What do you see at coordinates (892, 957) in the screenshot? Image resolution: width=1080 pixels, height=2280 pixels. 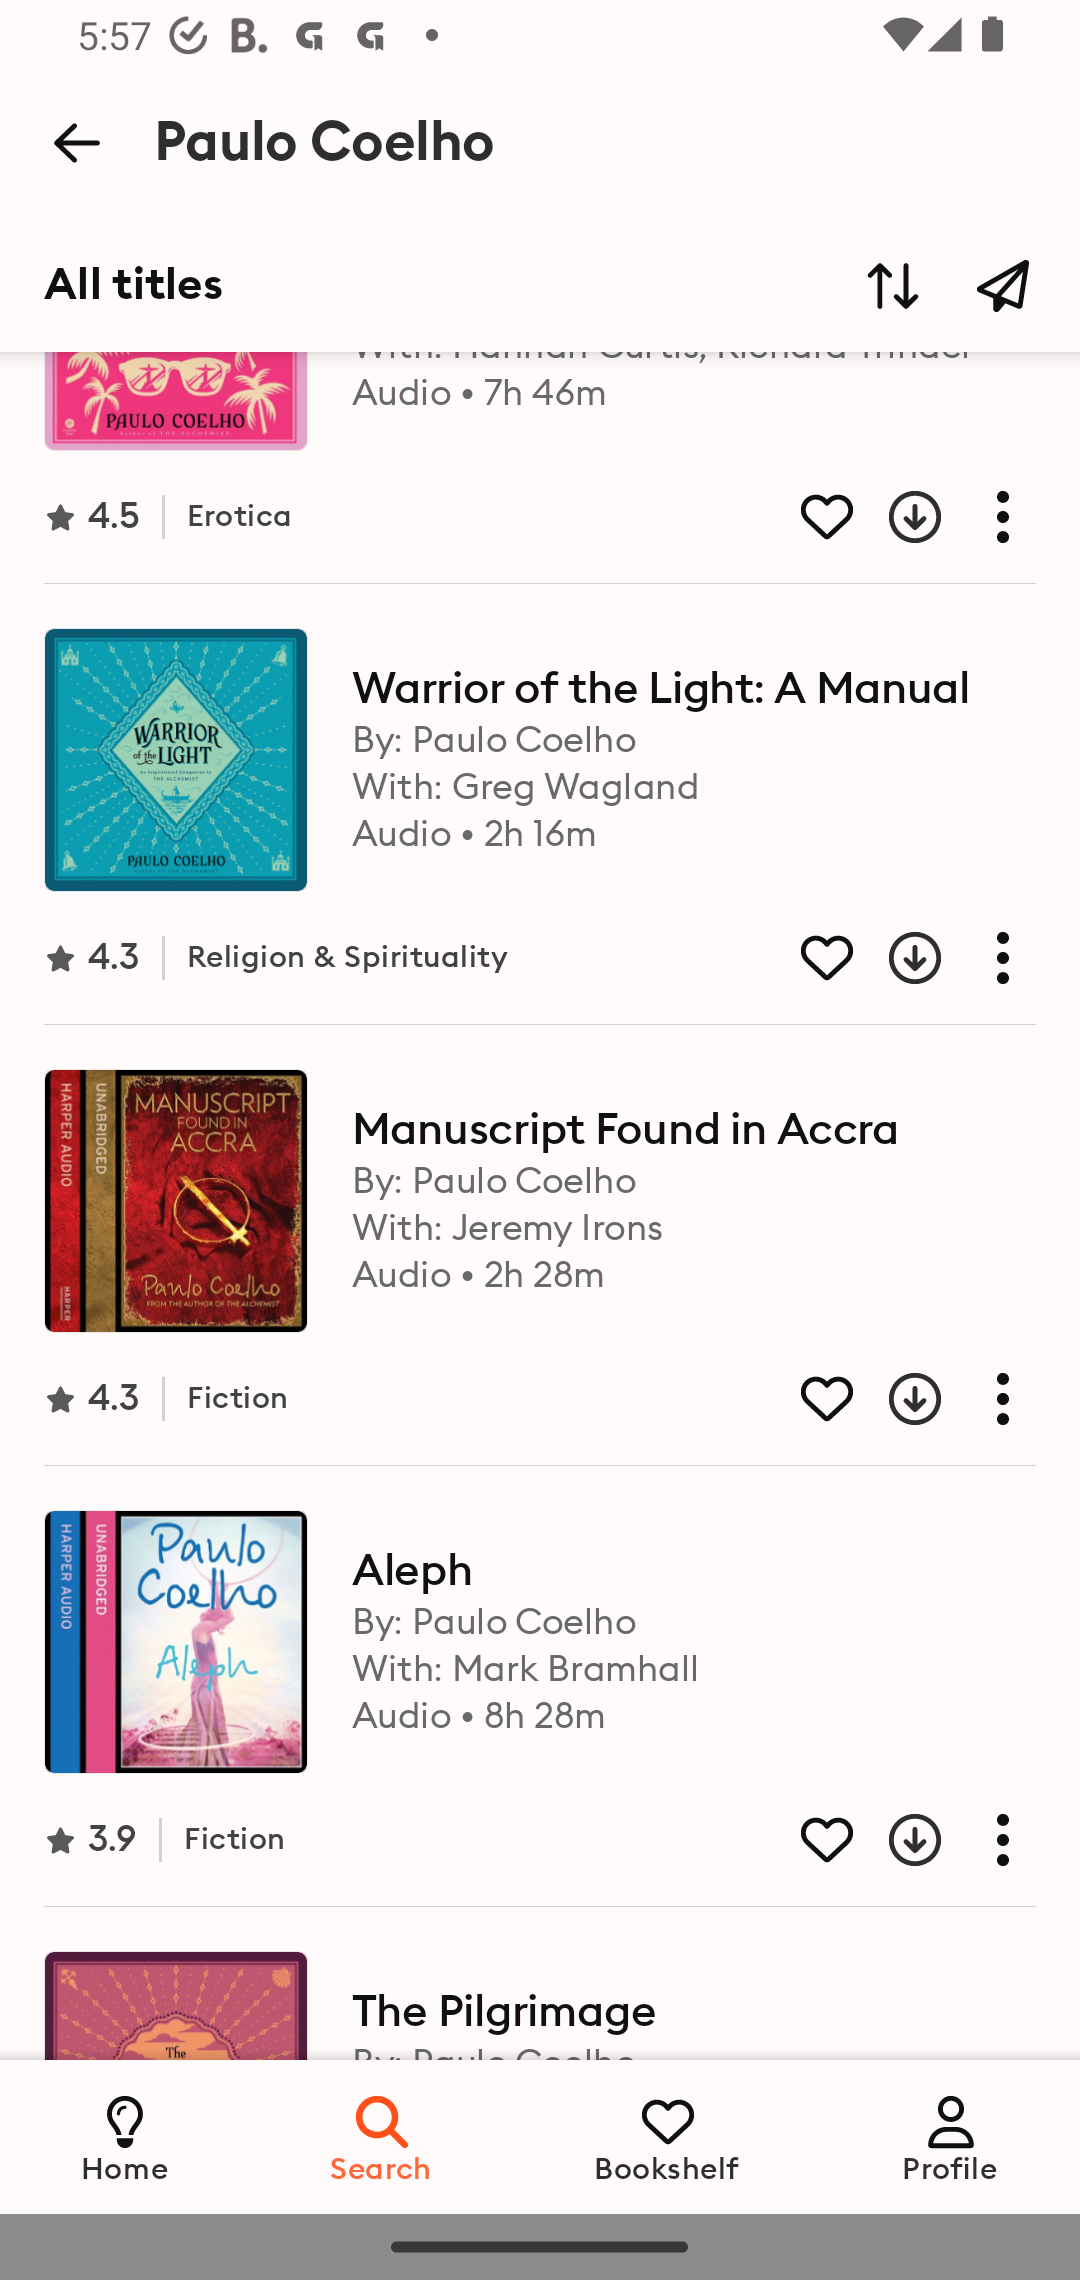 I see `Download` at bounding box center [892, 957].